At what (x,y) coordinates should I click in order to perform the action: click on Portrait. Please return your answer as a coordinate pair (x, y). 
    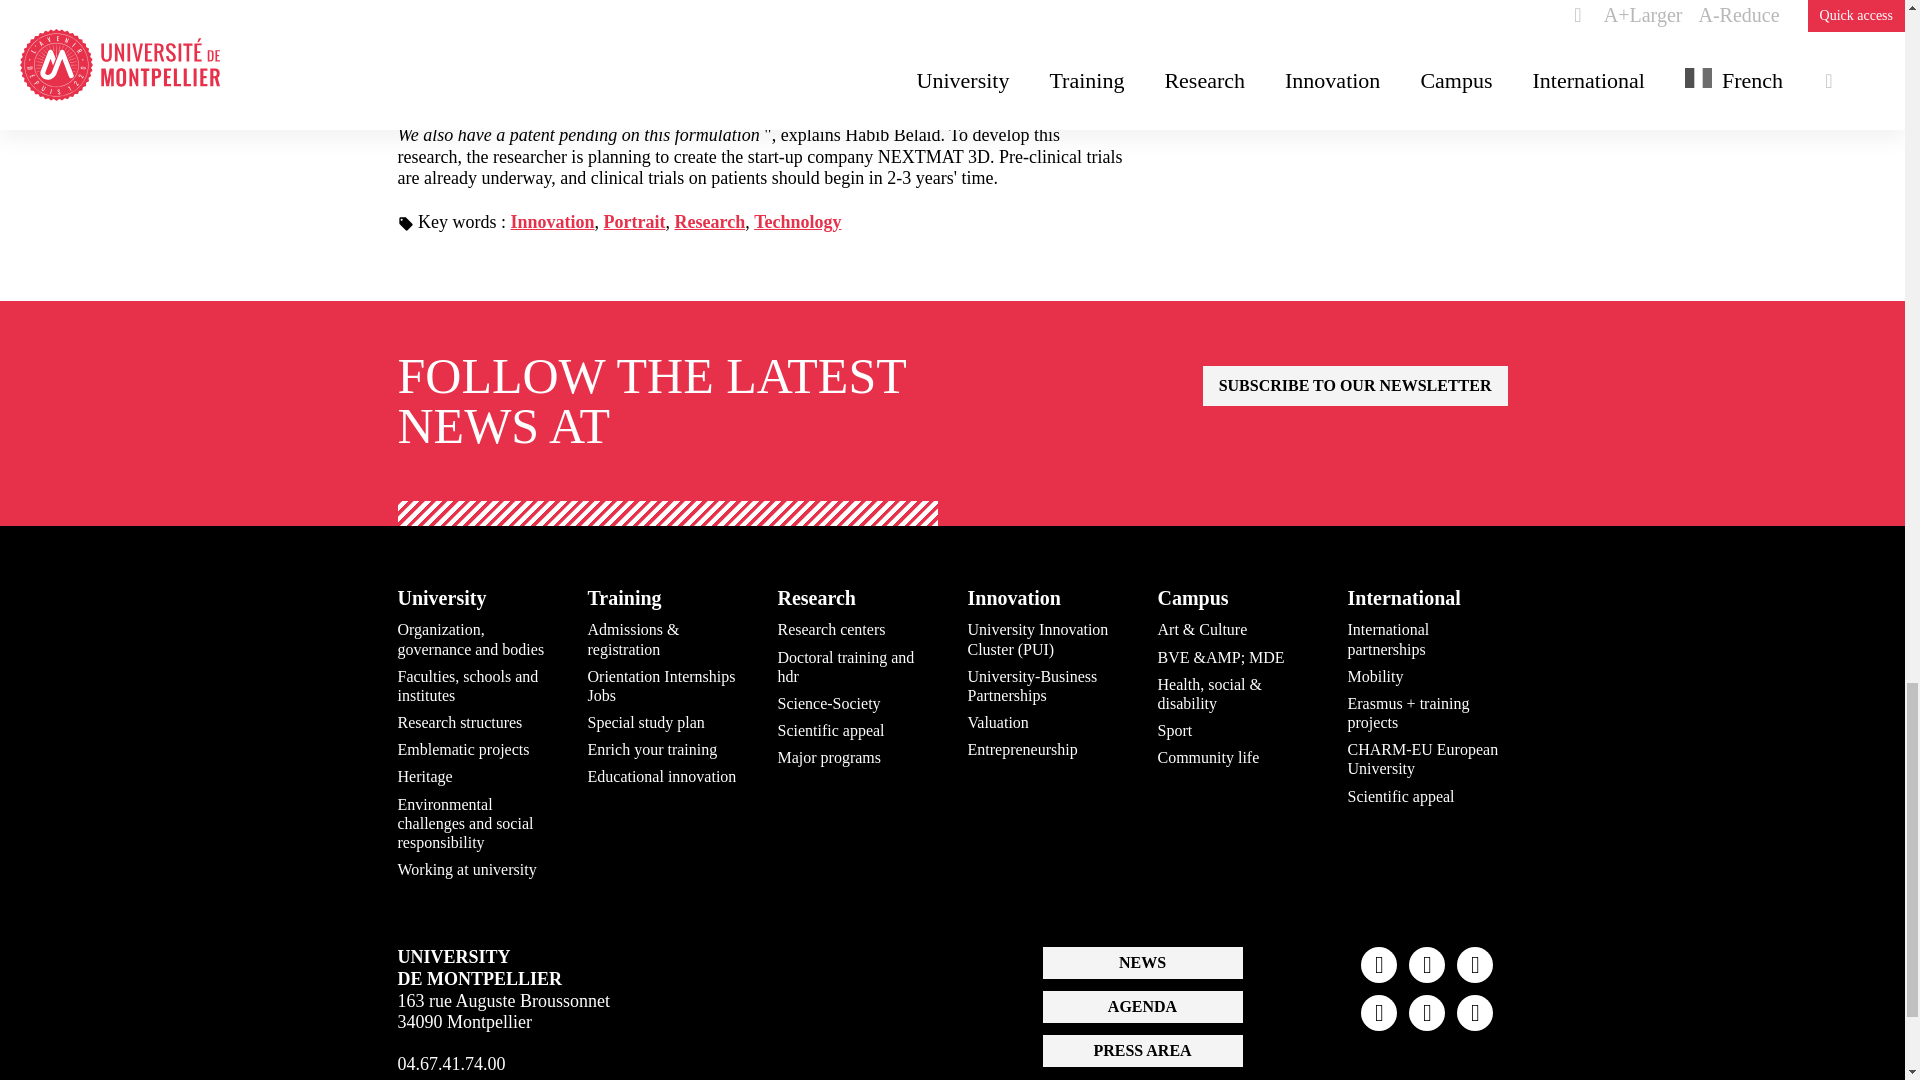
    Looking at the image, I should click on (635, 222).